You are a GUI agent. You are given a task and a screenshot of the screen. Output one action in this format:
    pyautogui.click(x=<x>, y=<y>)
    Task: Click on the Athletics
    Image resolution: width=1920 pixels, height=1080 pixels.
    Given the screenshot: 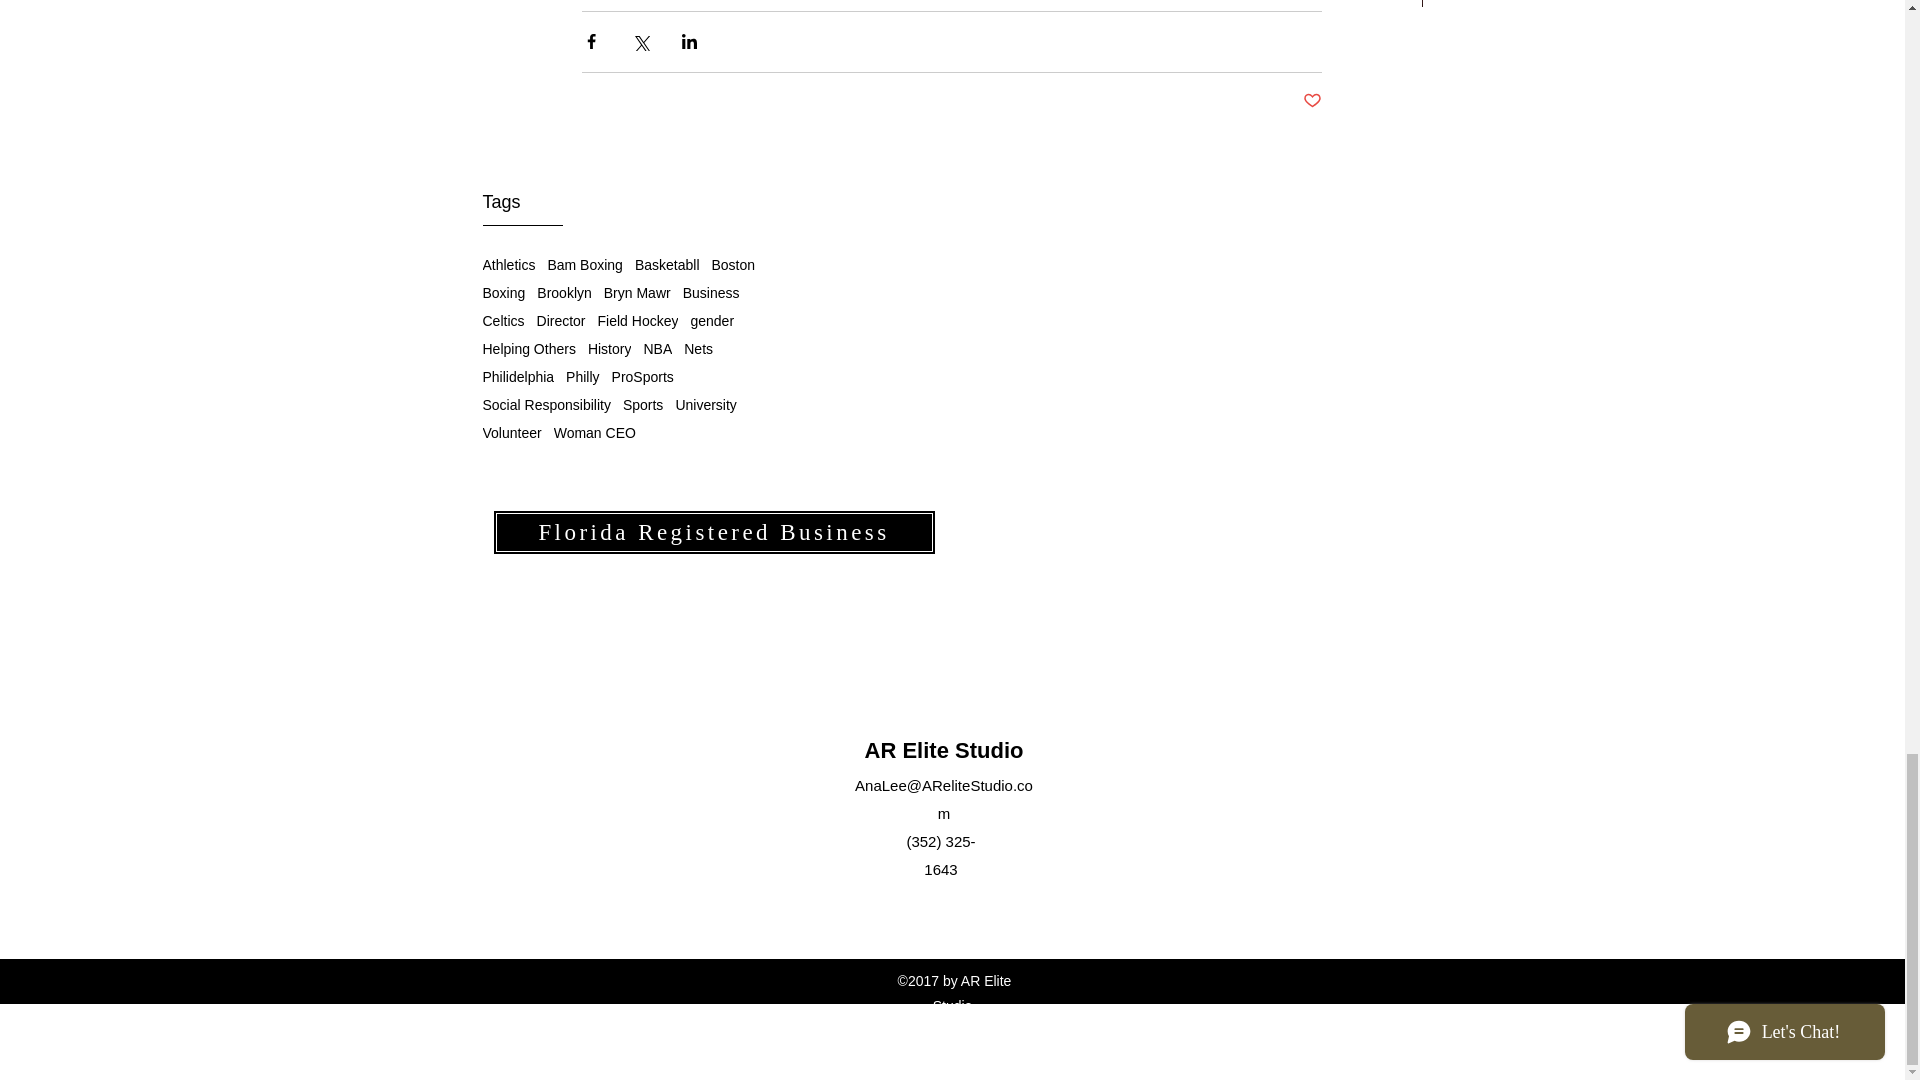 What is the action you would take?
    pyautogui.click(x=508, y=265)
    